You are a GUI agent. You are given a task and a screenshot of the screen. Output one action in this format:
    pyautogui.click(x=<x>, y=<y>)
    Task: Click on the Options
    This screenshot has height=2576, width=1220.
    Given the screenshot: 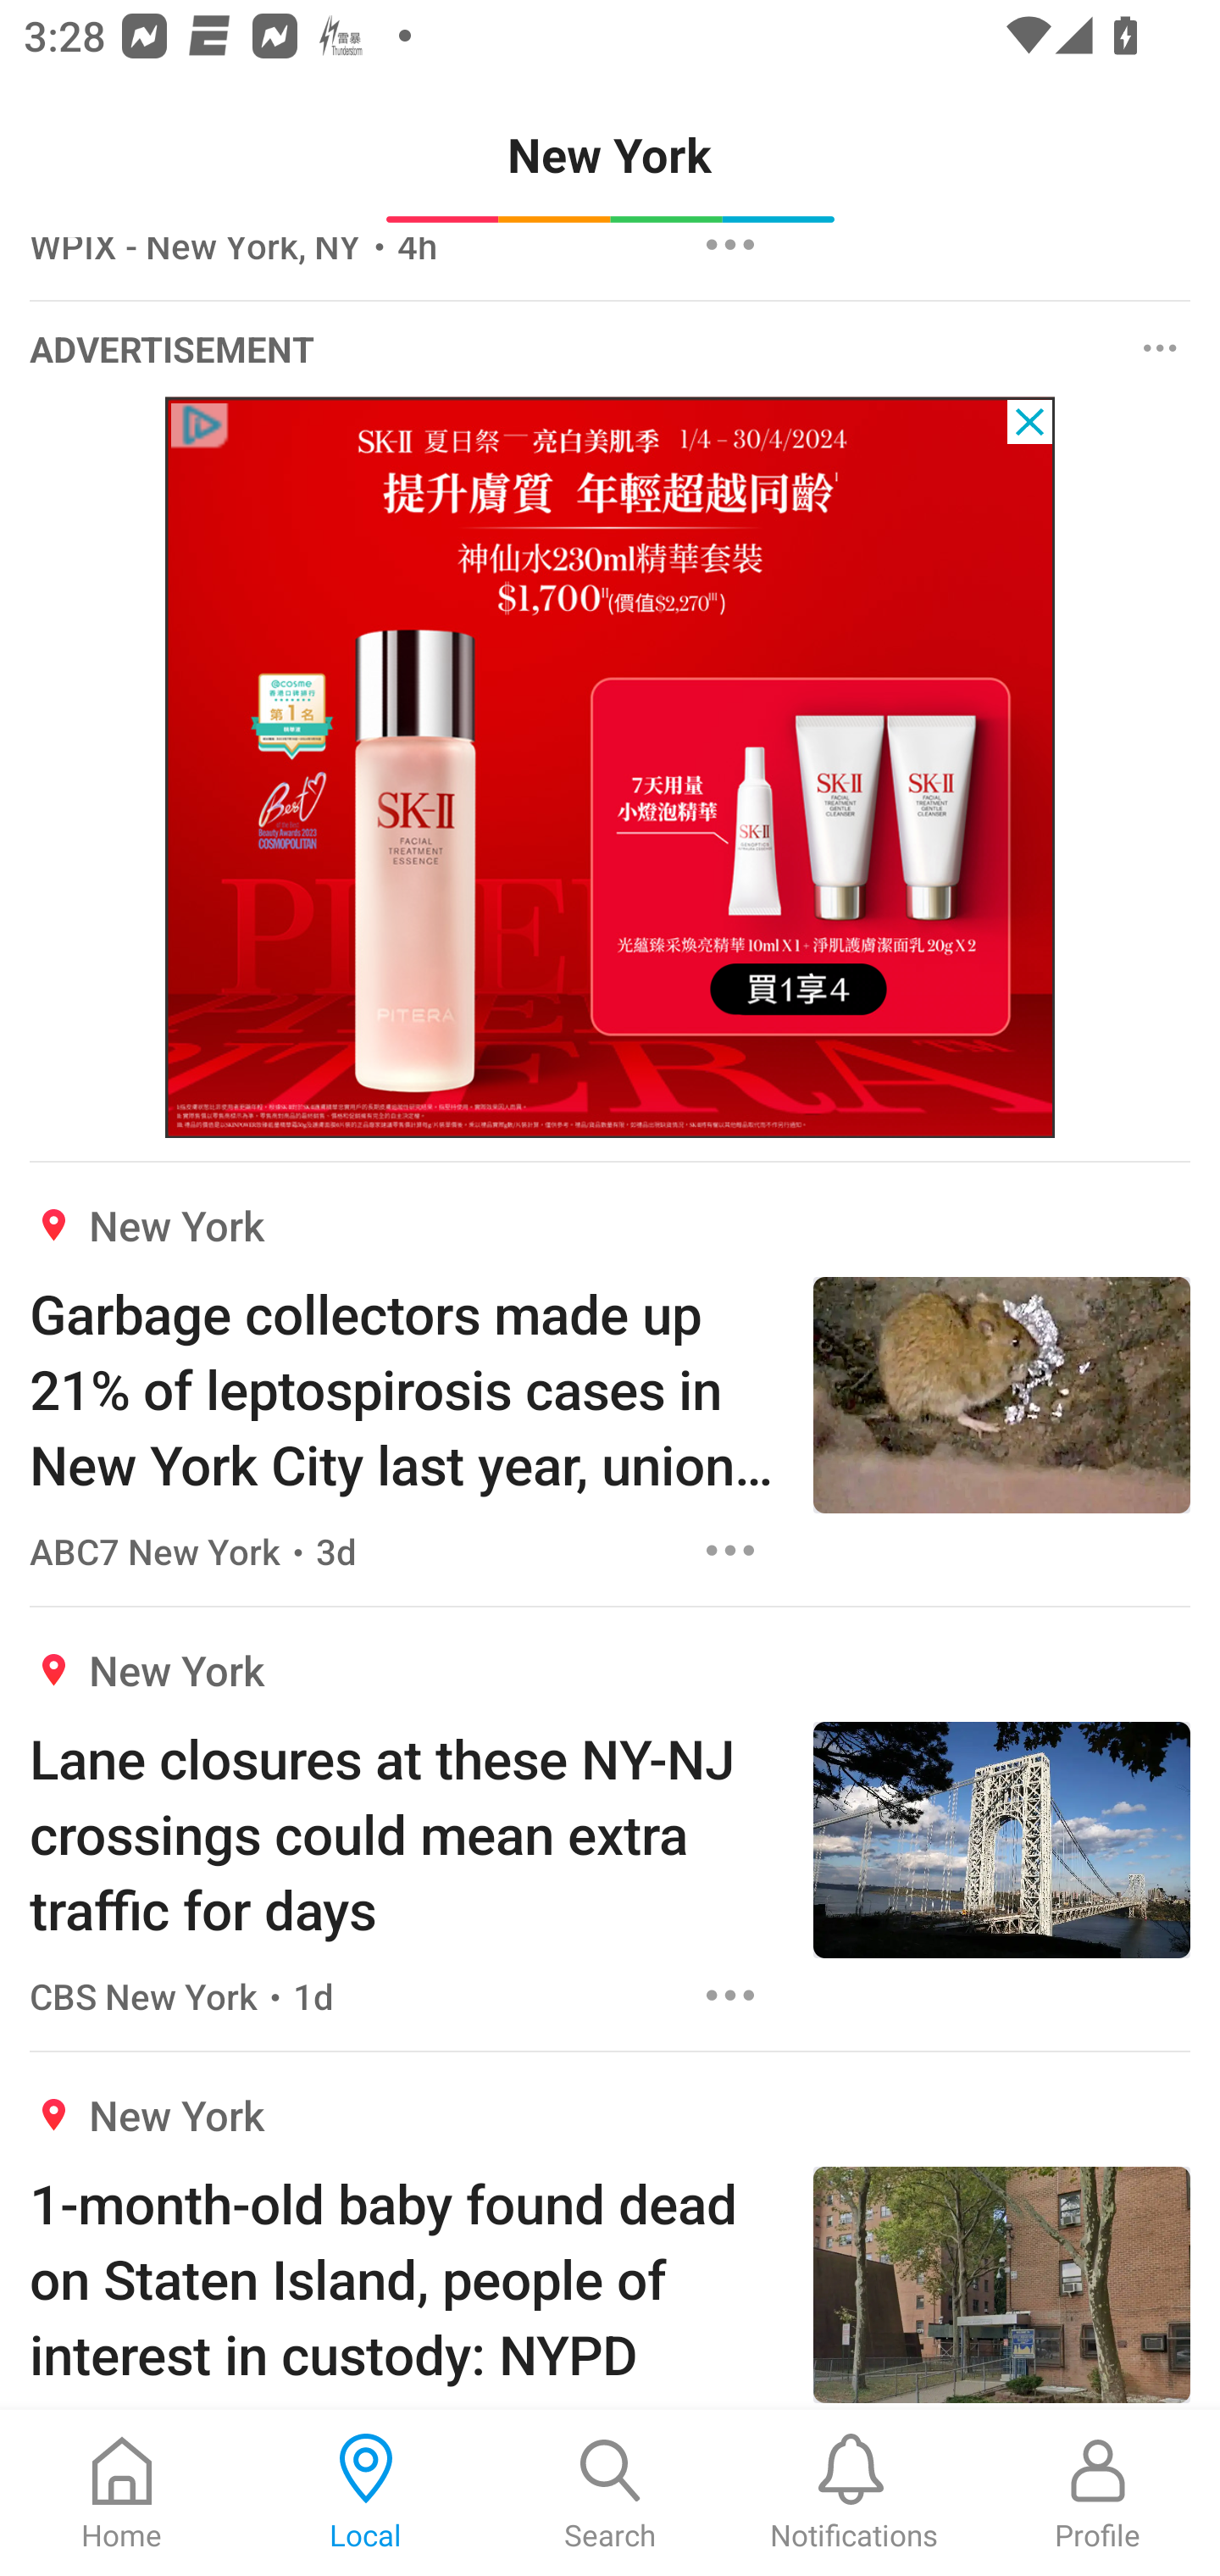 What is the action you would take?
    pyautogui.click(x=1161, y=348)
    